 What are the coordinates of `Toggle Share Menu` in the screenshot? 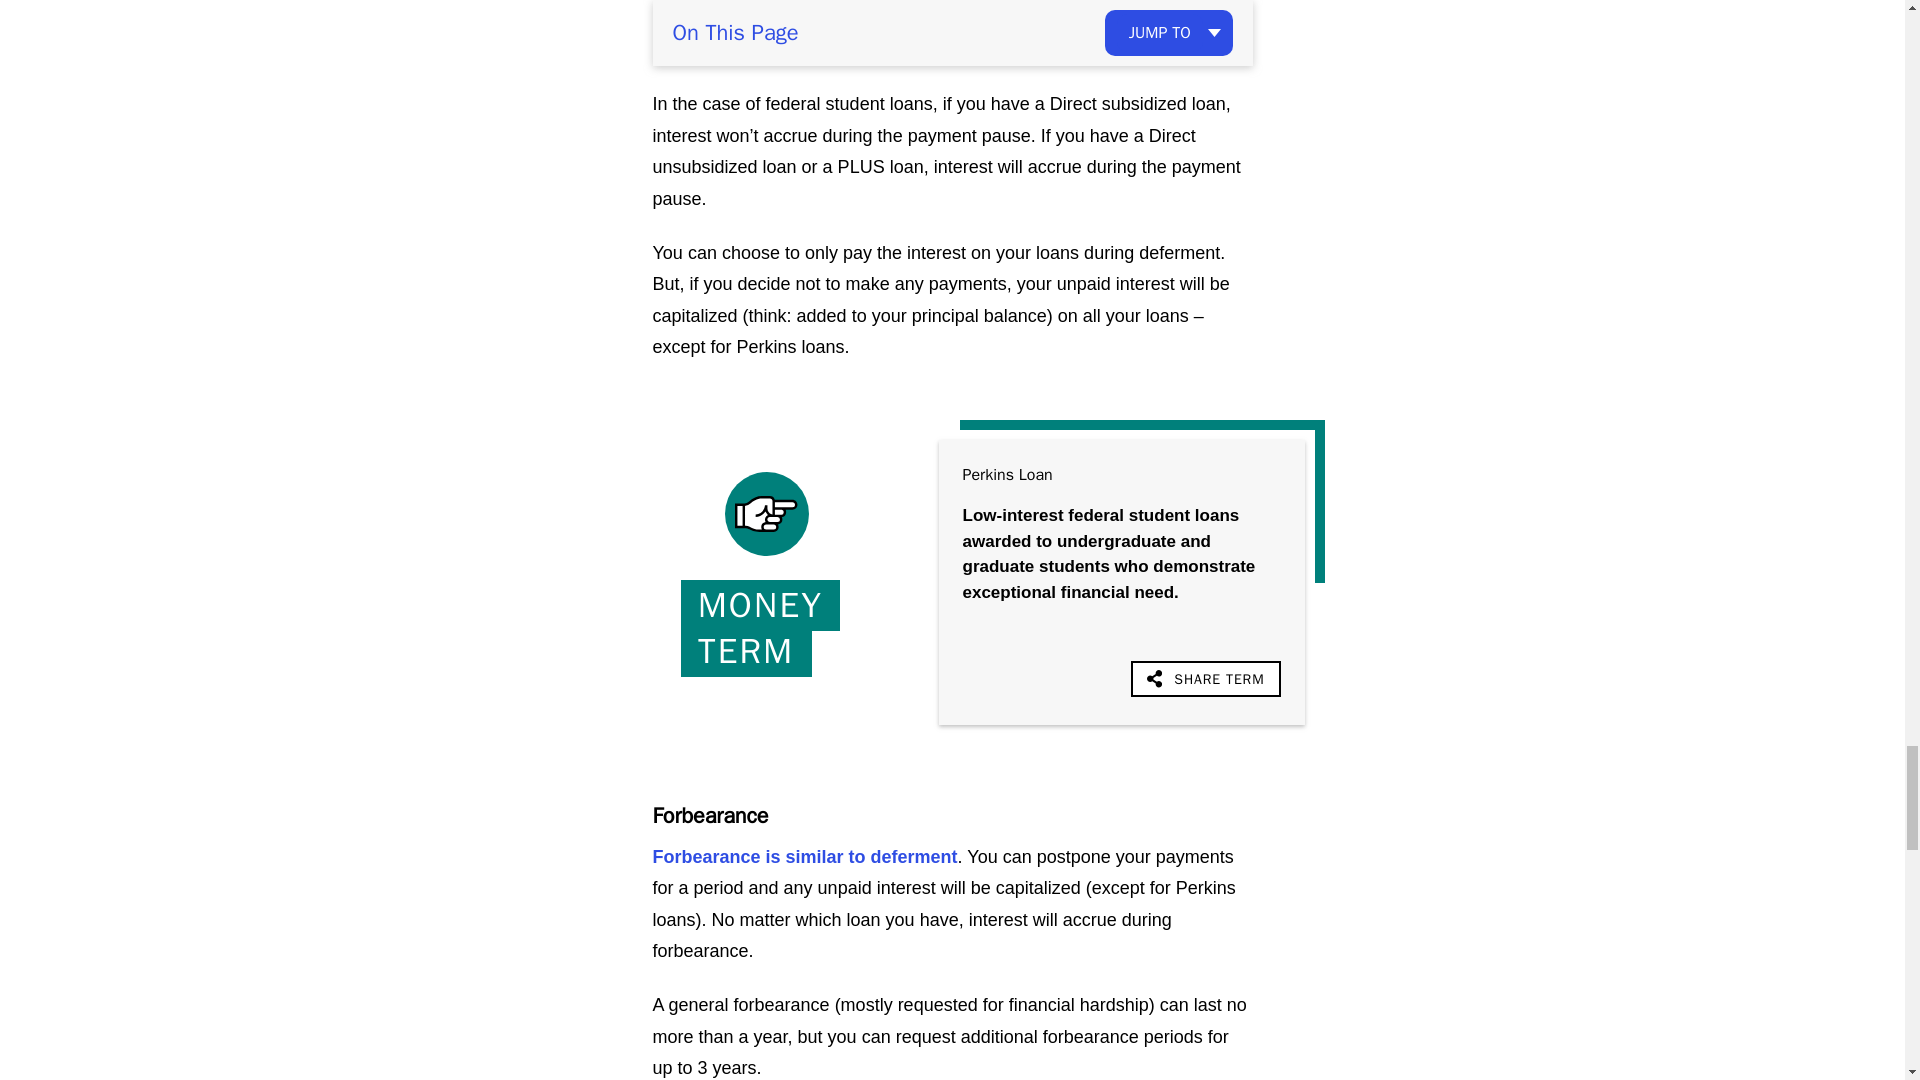 It's located at (1205, 678).